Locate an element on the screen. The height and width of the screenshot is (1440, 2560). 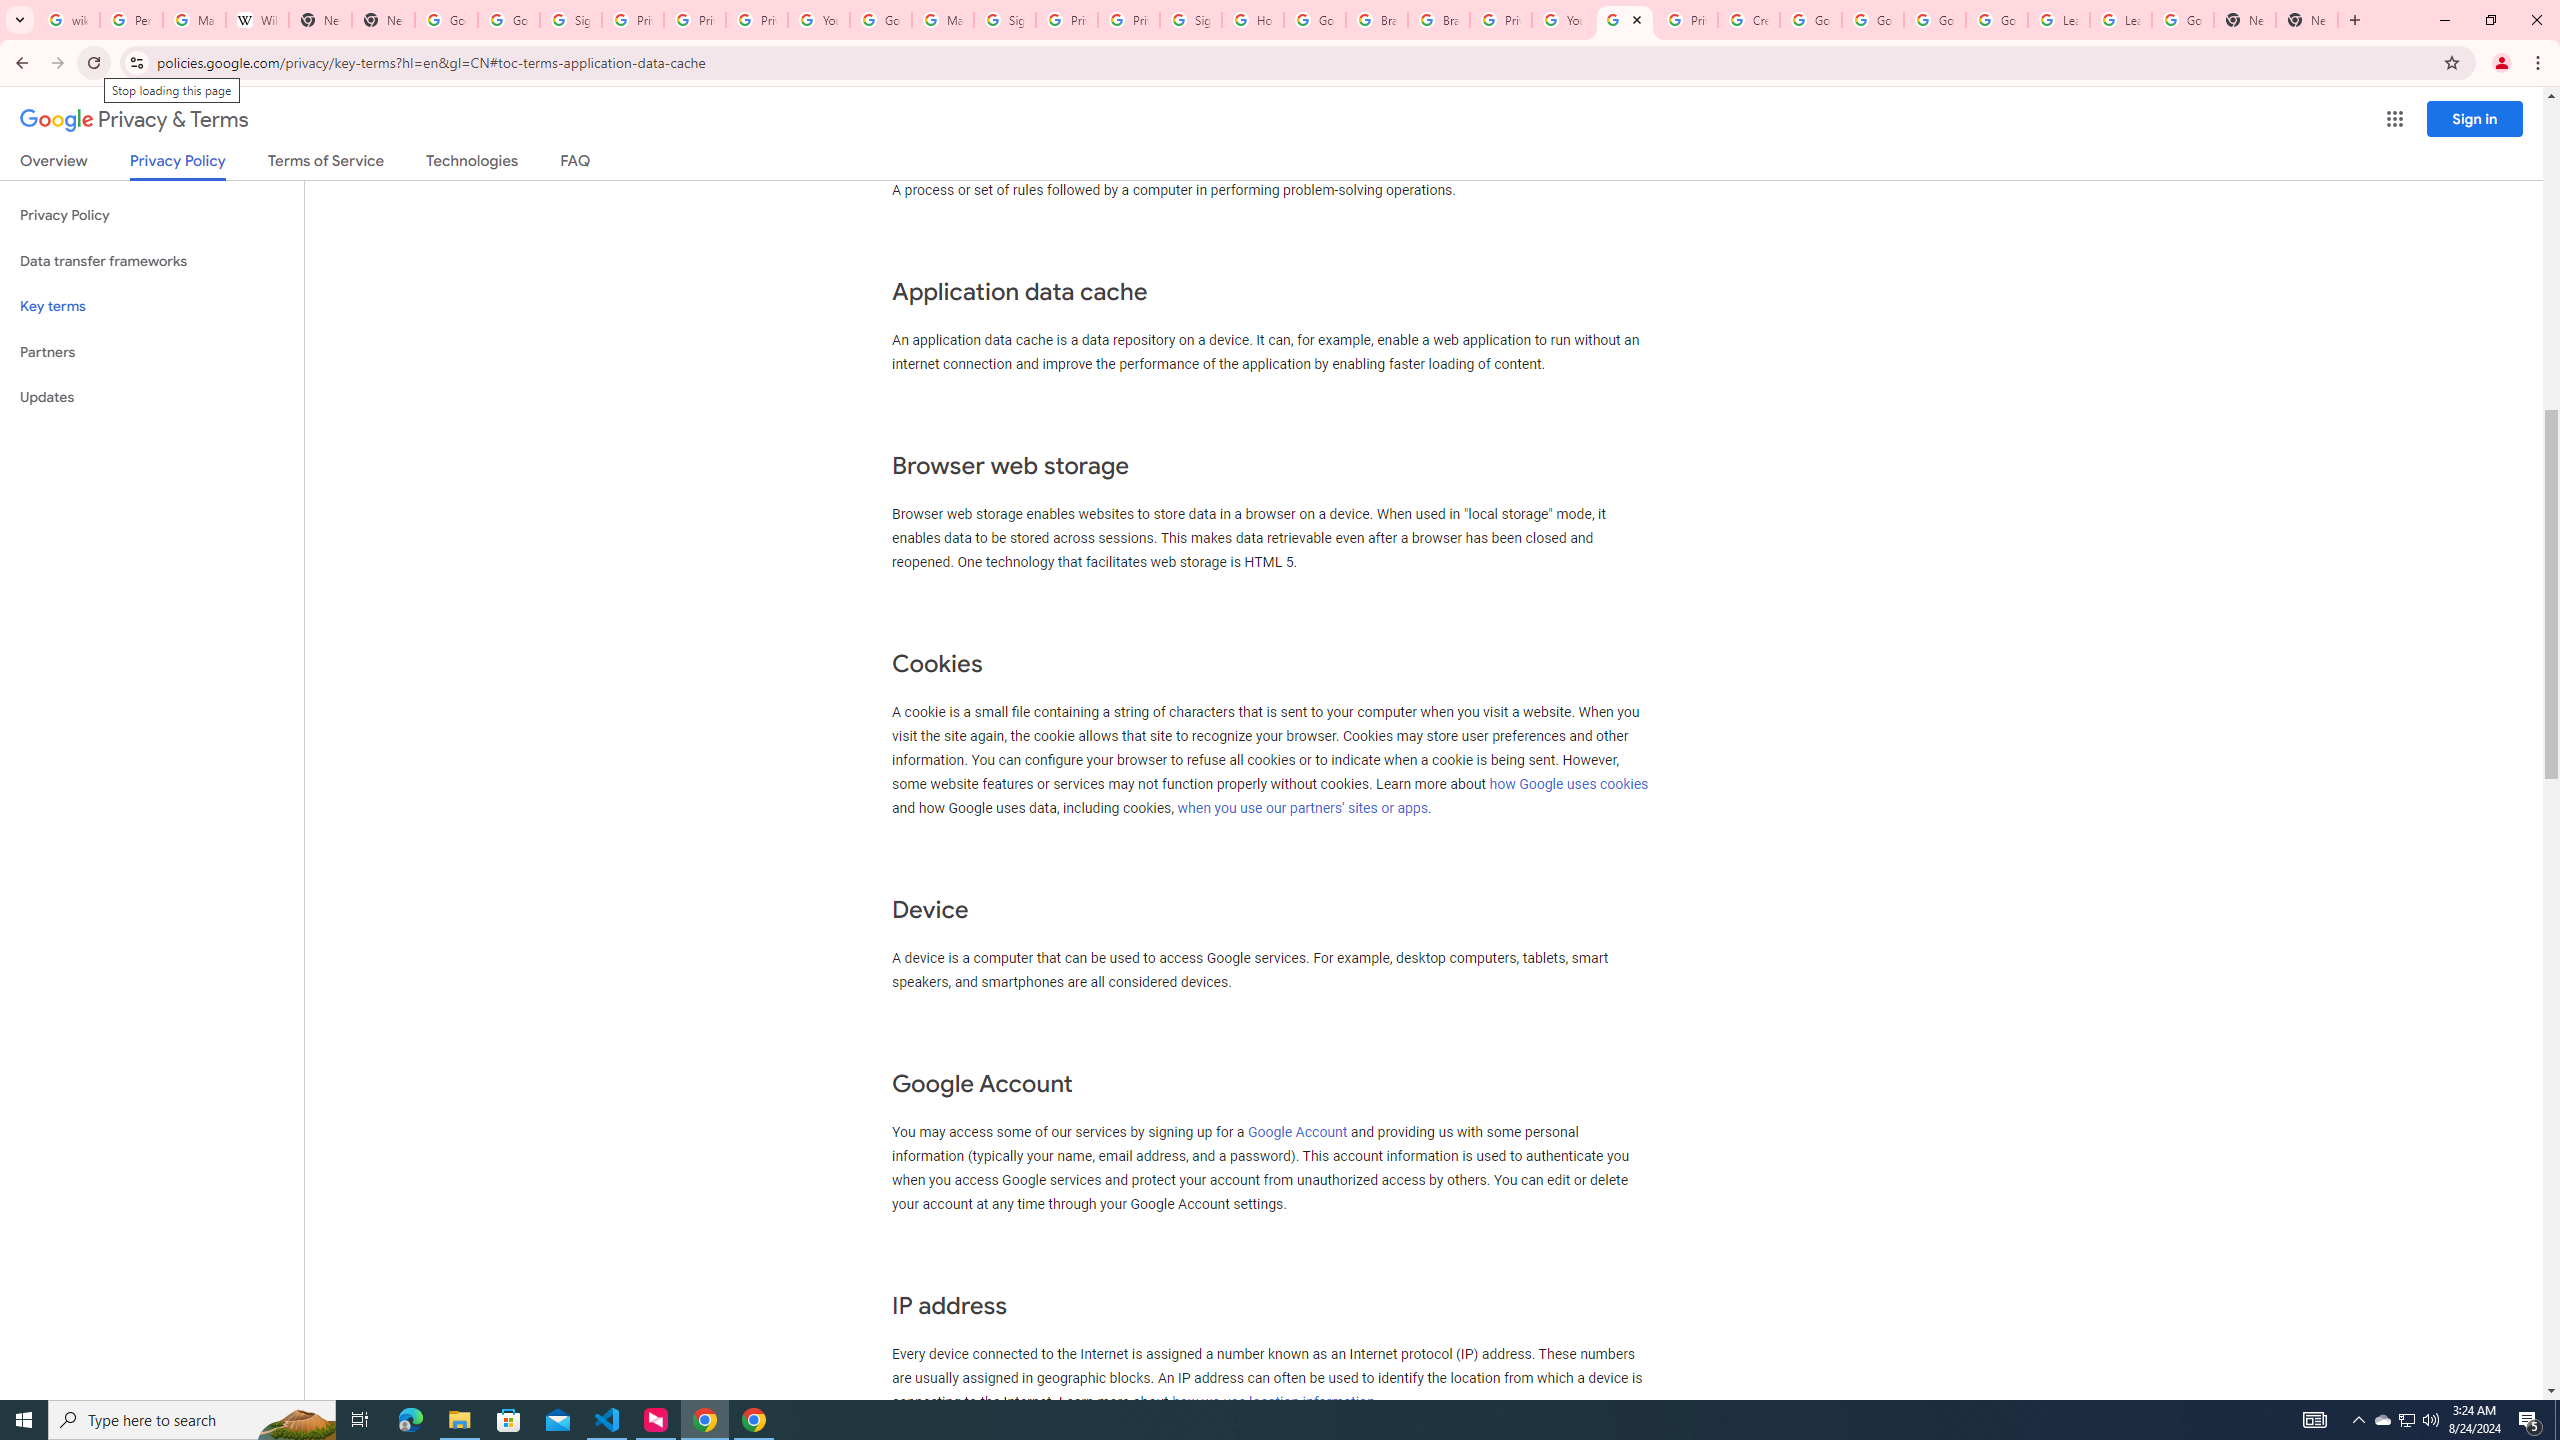
Google Account is located at coordinates (1298, 1132).